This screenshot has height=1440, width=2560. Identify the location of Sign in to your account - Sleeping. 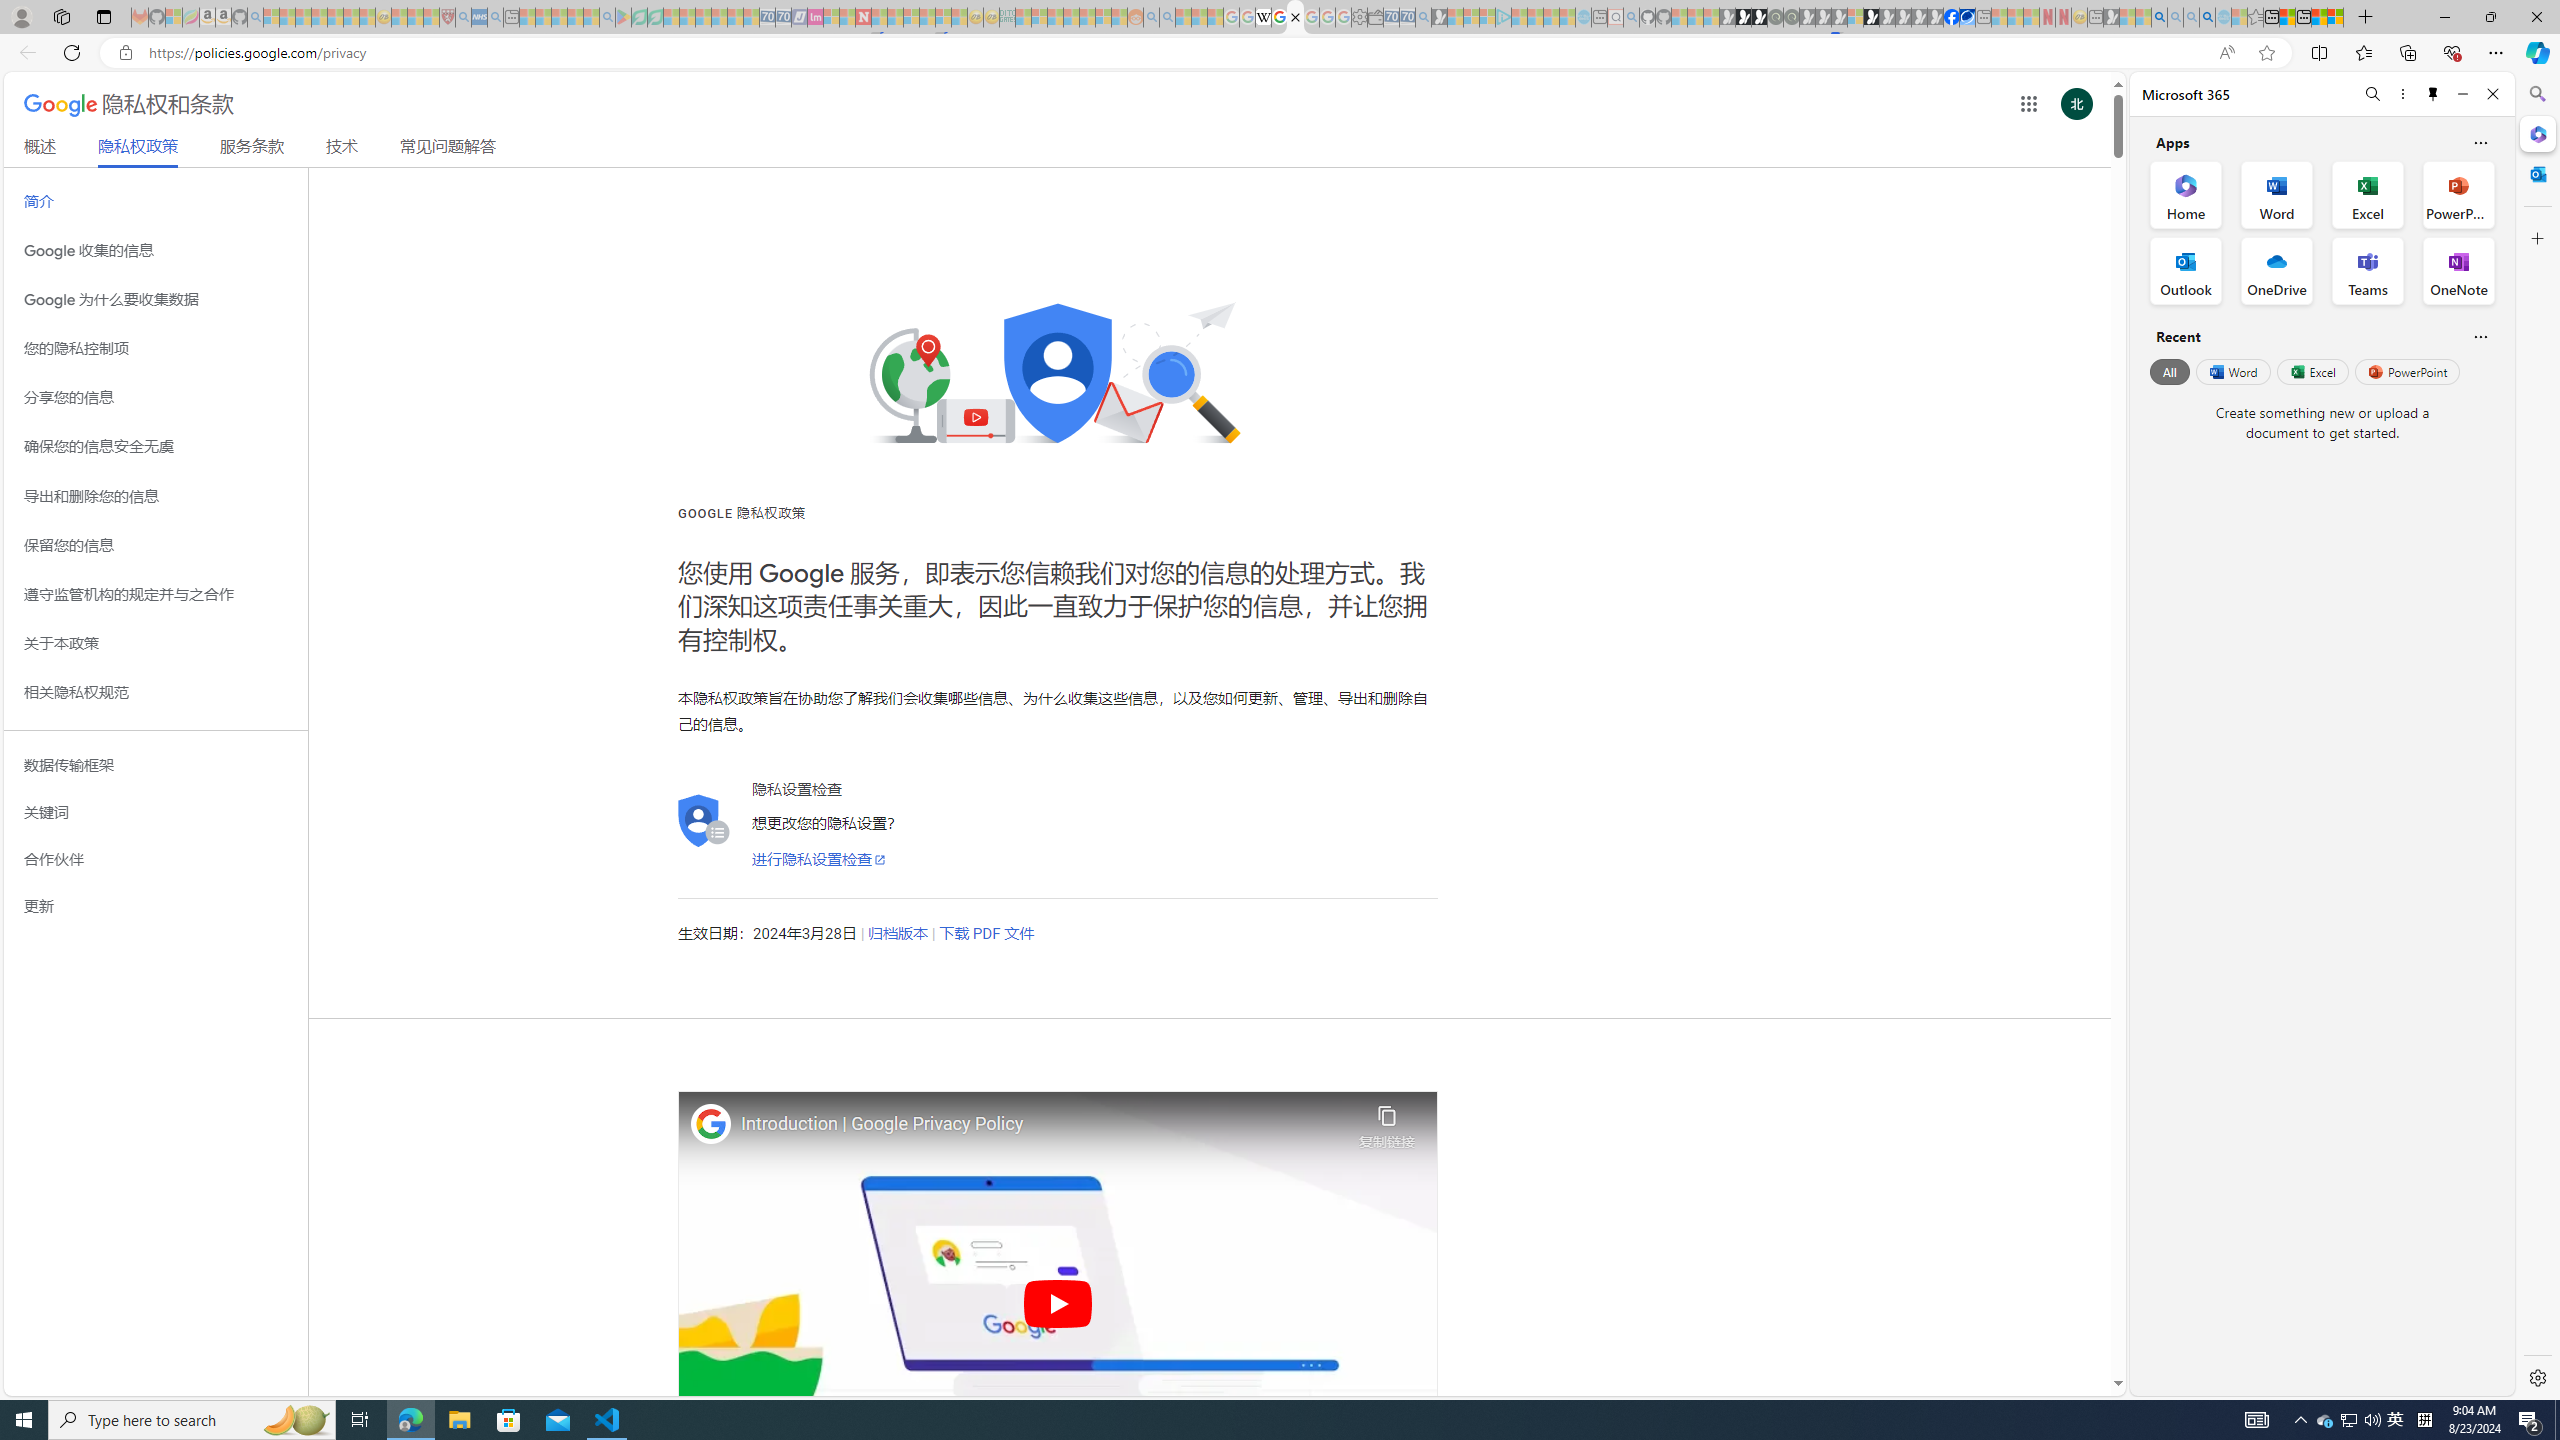
(1854, 17).